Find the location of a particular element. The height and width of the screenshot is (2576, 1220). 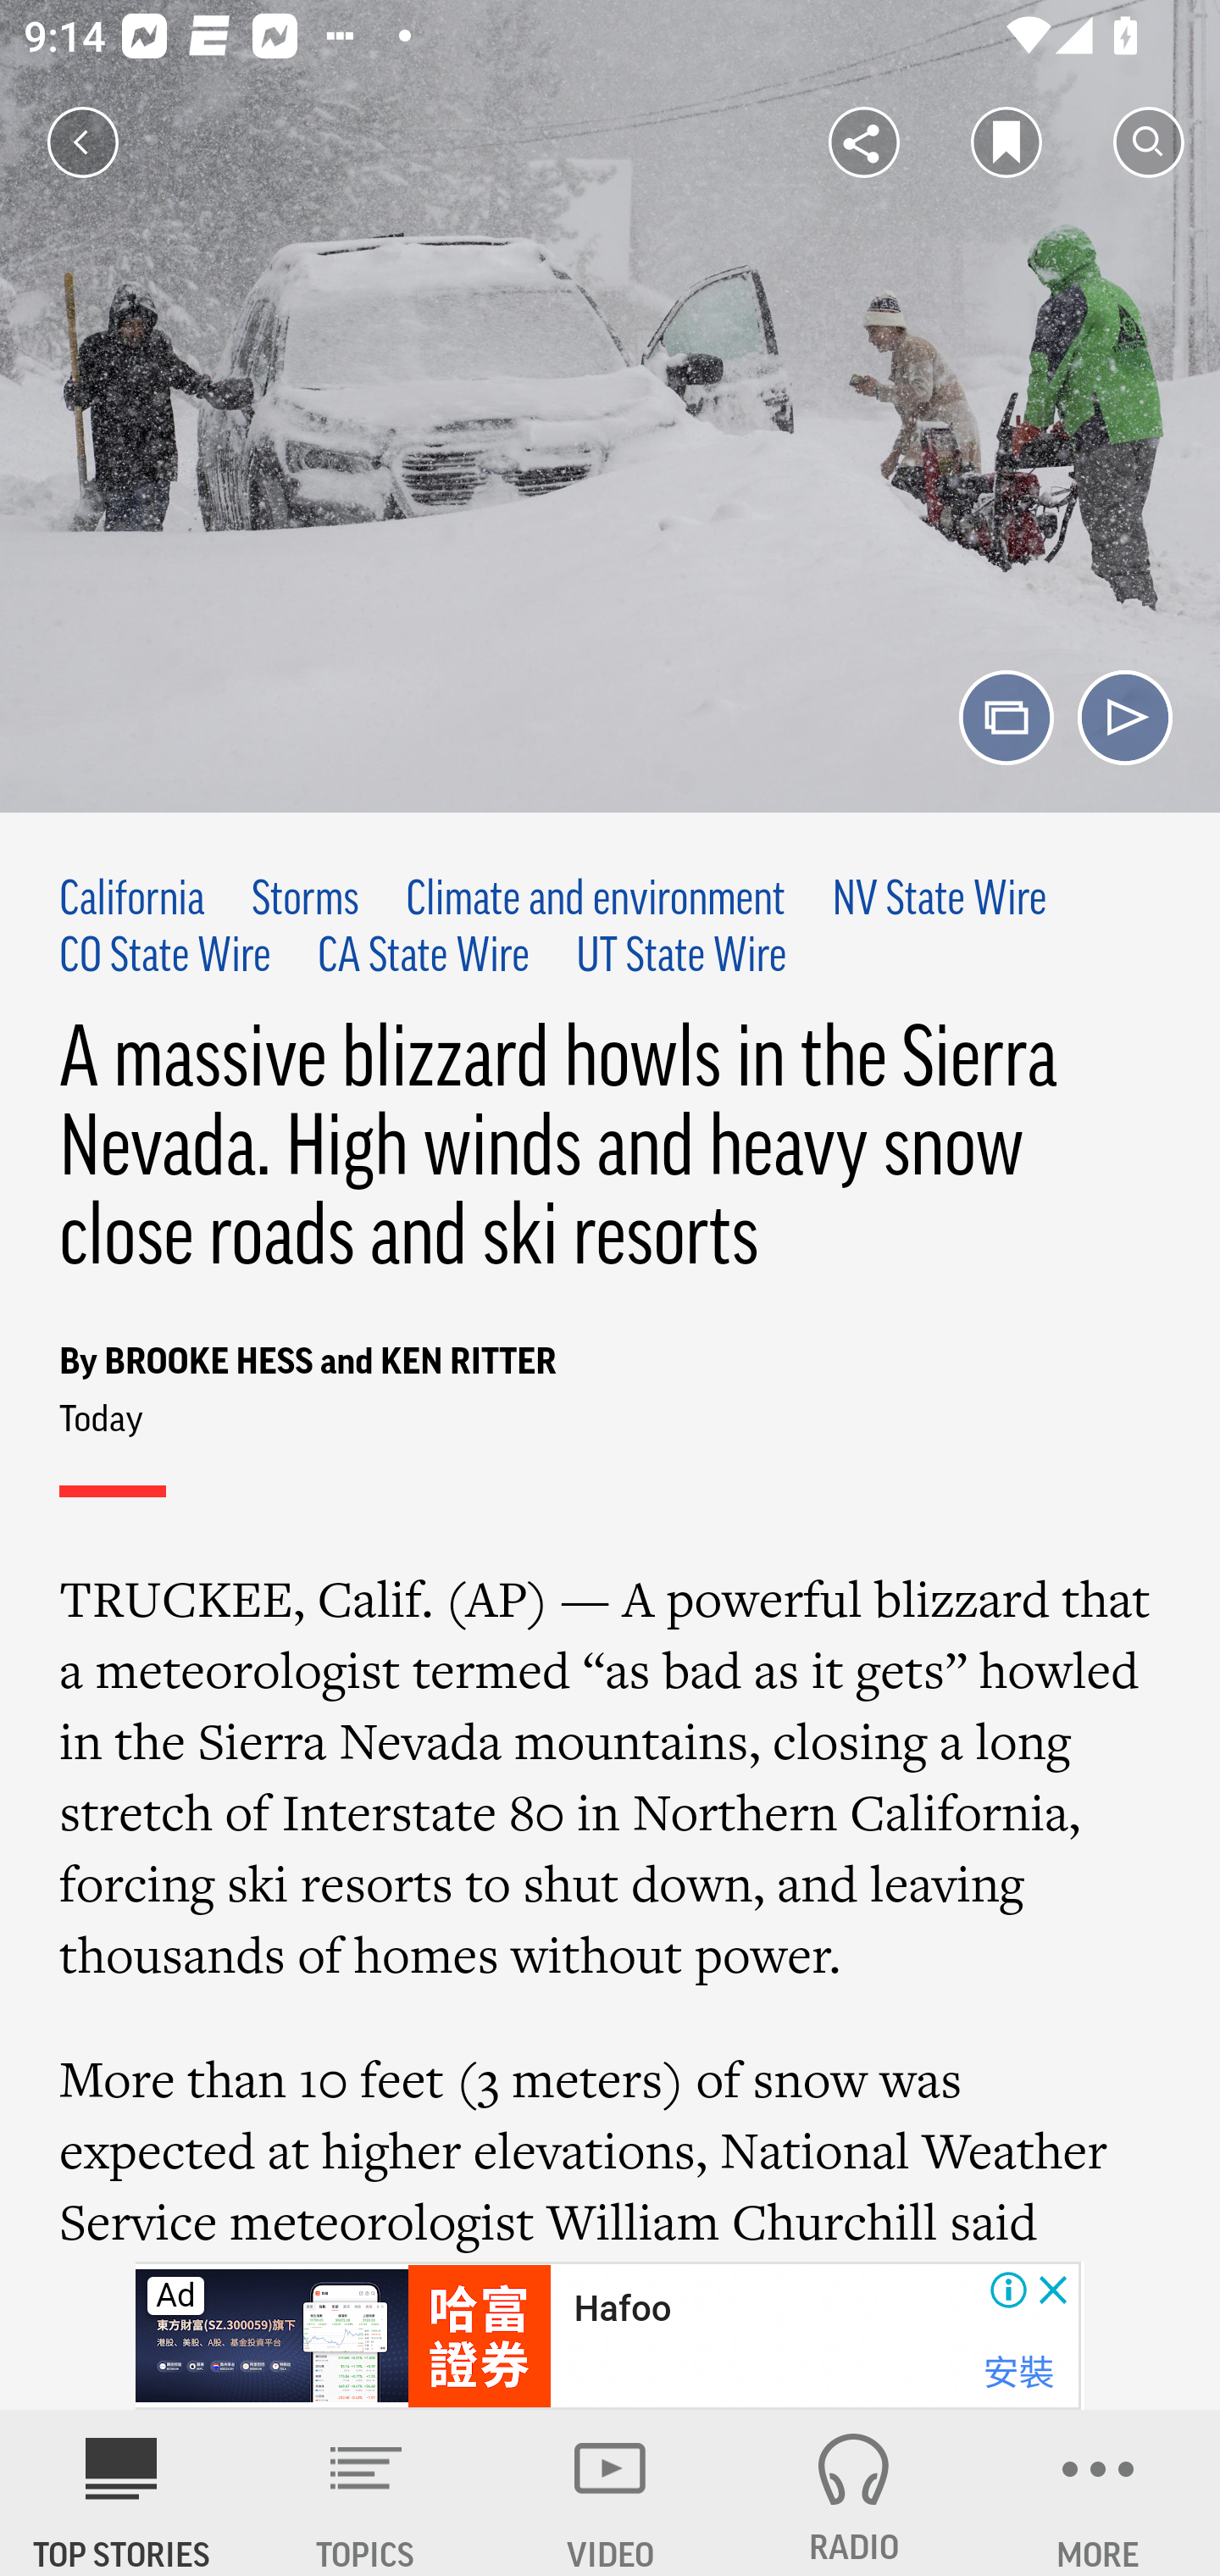

NV State Wire is located at coordinates (940, 902).